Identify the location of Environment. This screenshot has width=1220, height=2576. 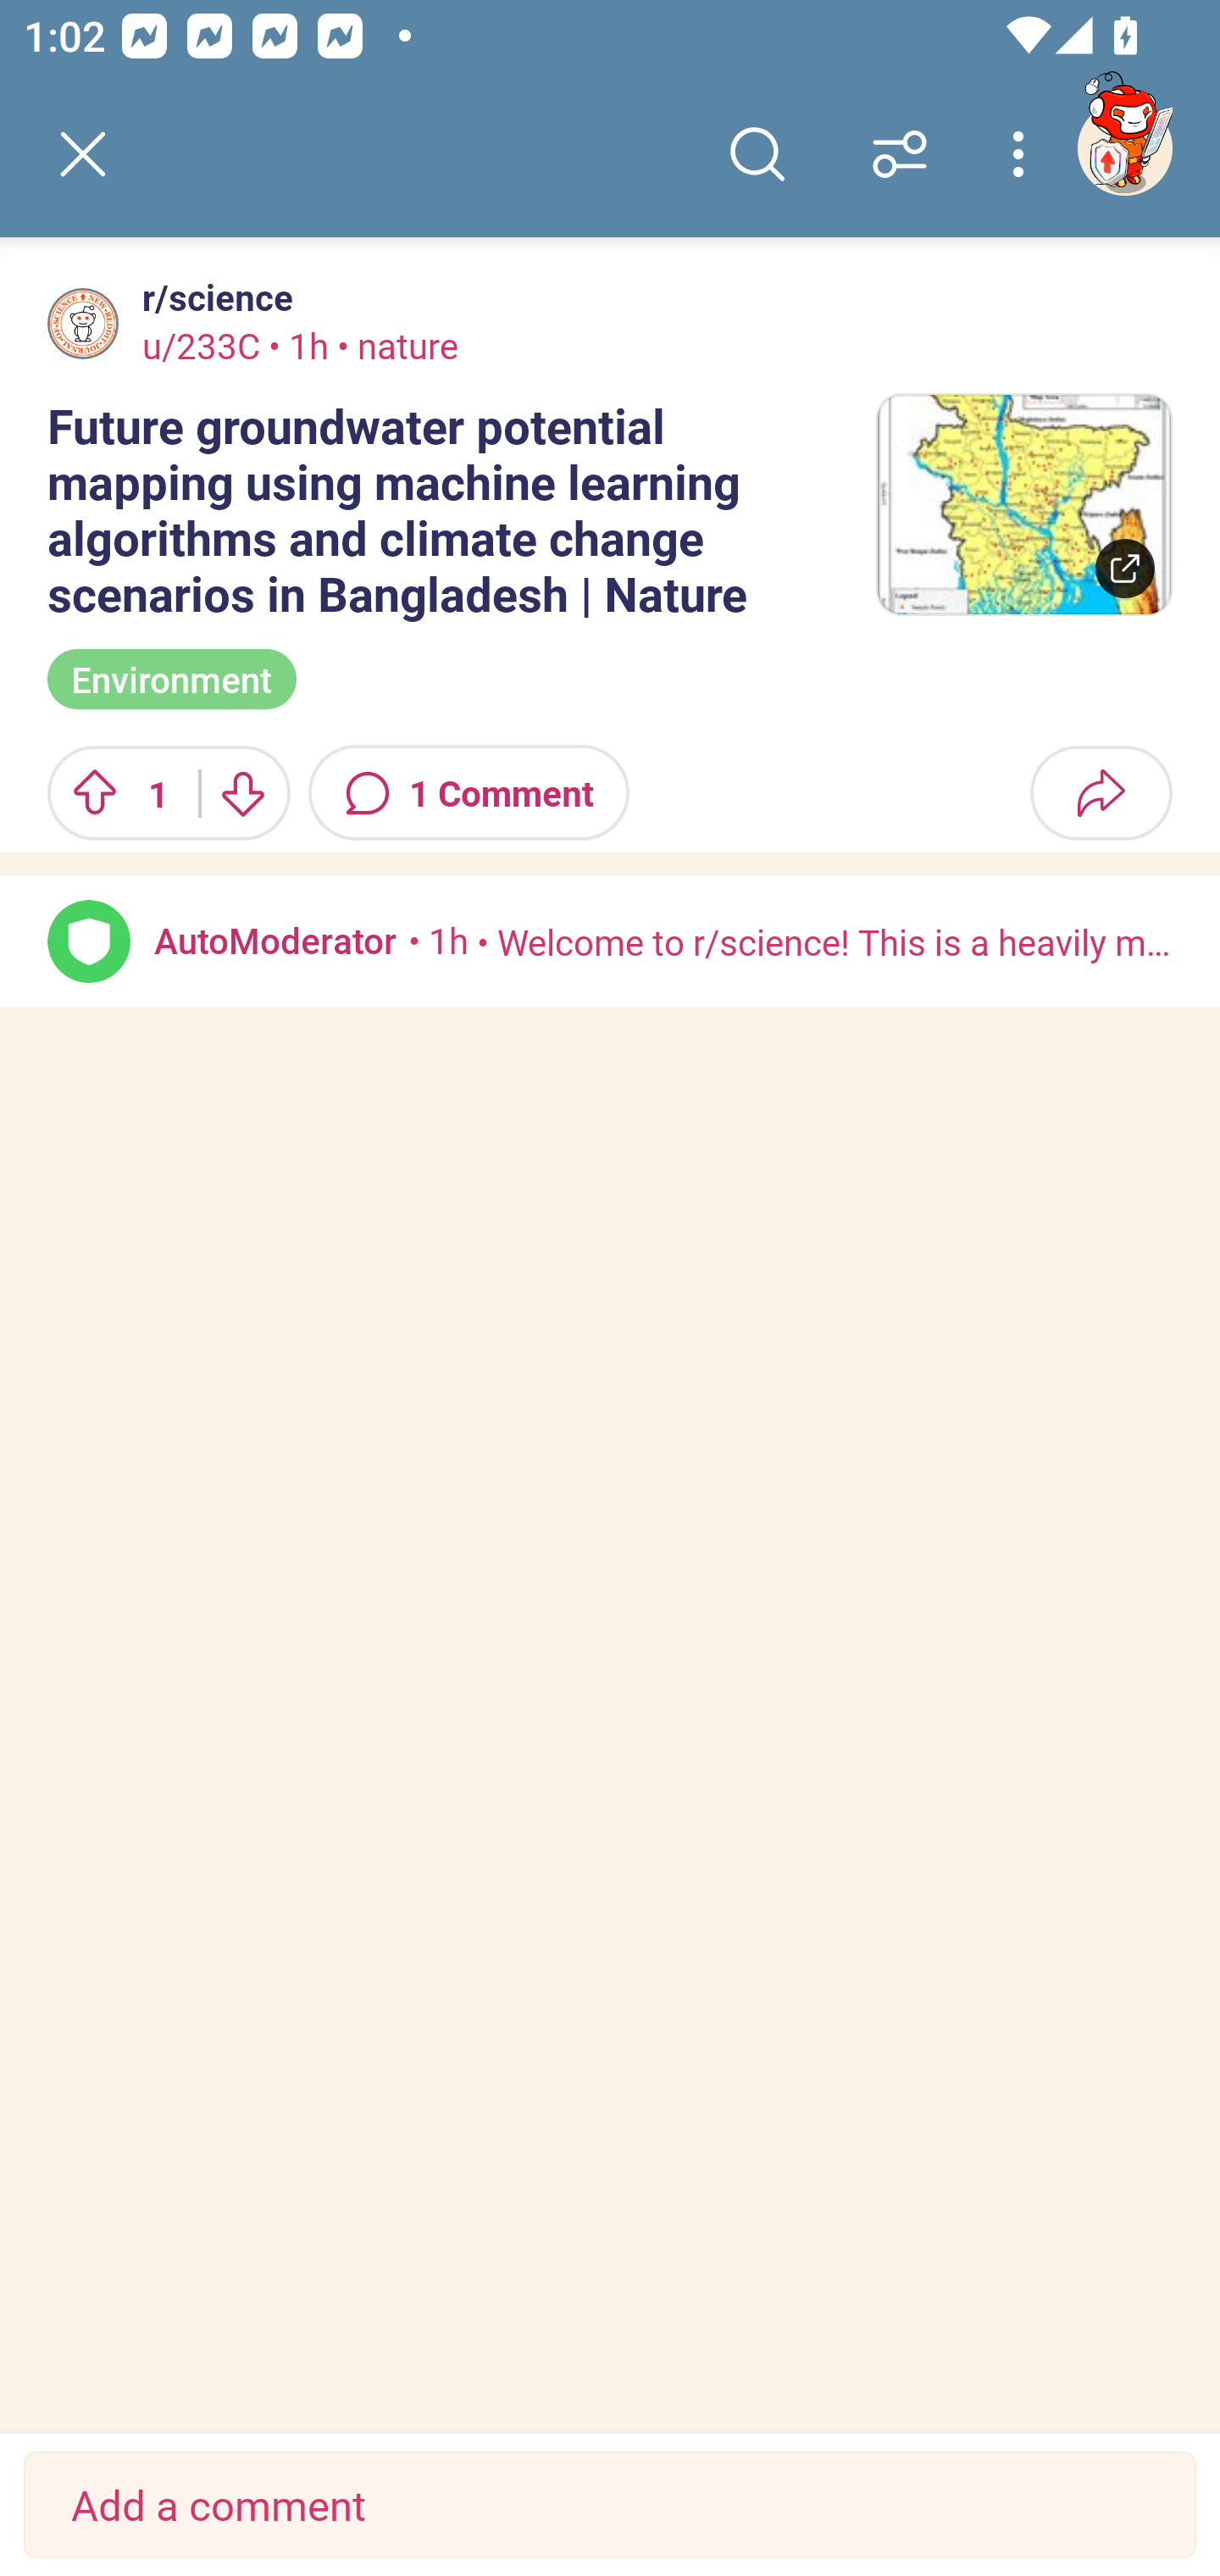
(171, 679).